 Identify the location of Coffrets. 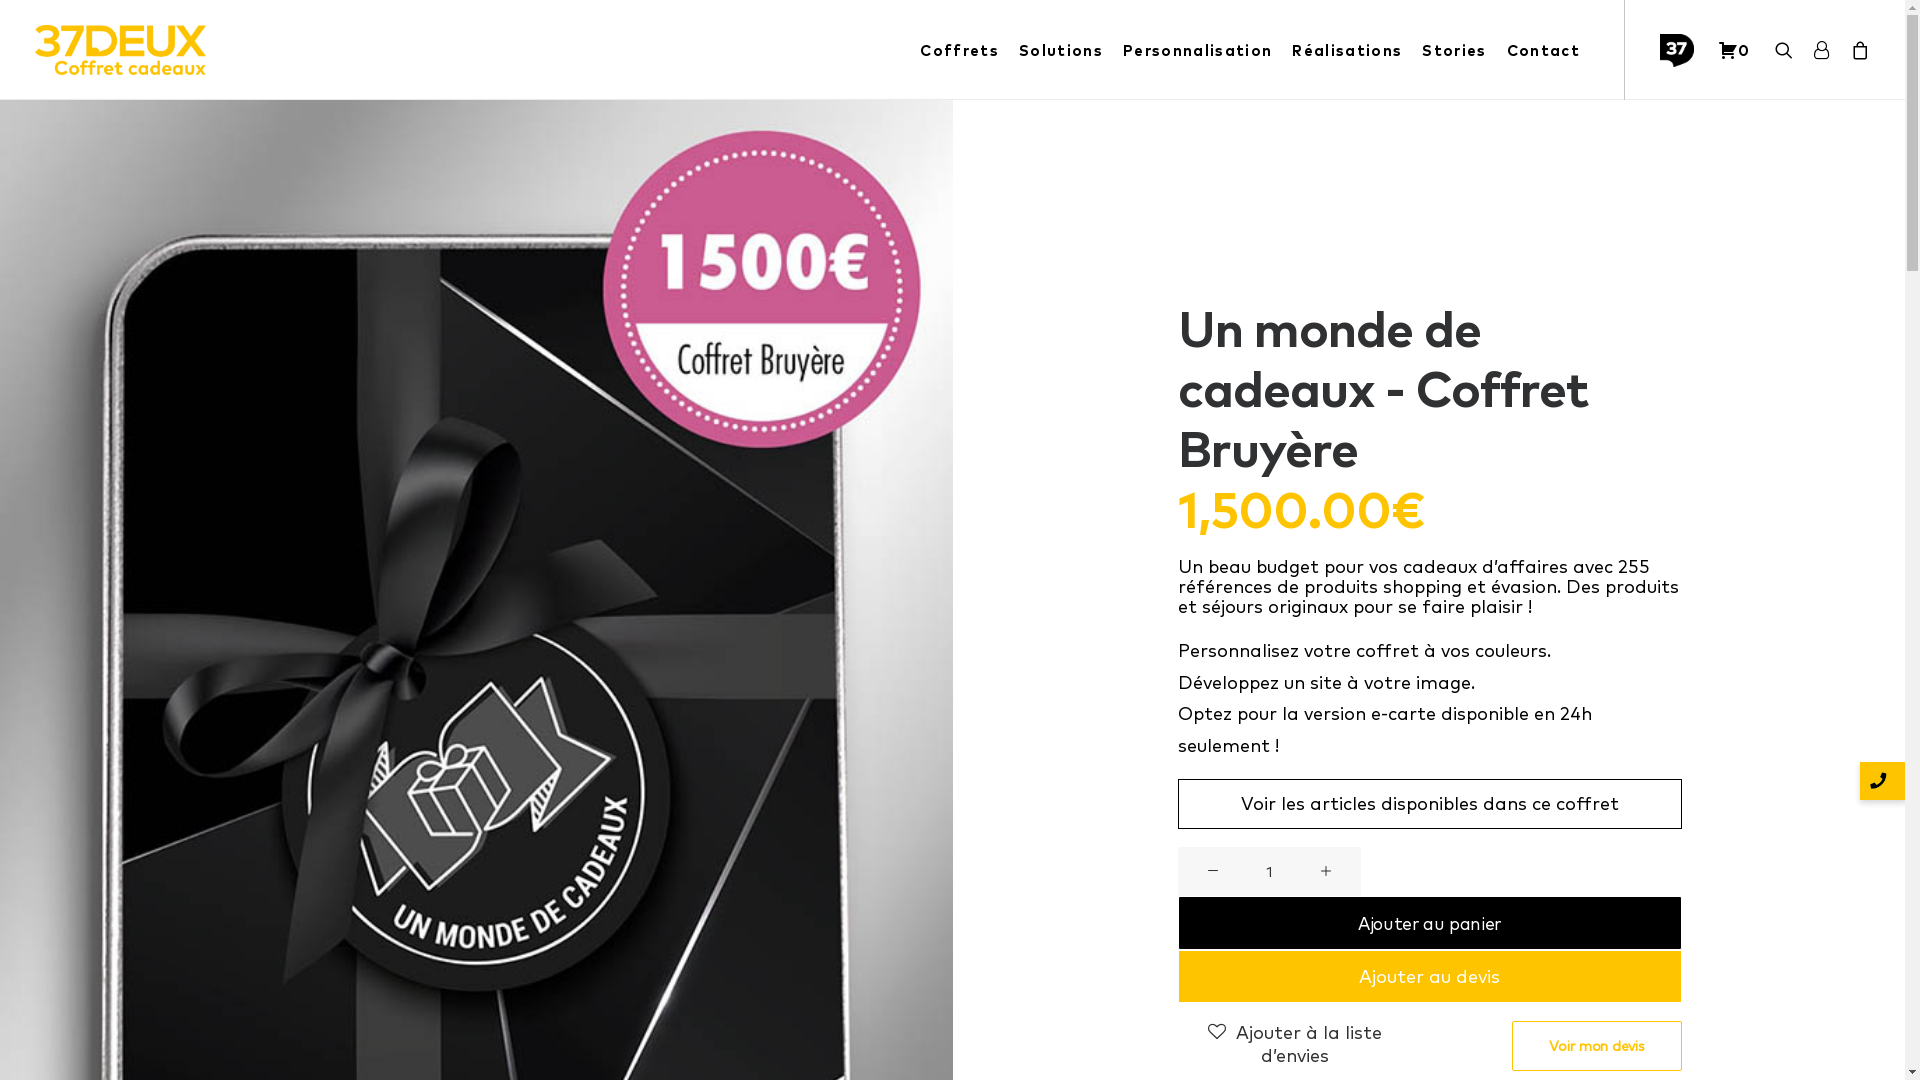
(960, 50).